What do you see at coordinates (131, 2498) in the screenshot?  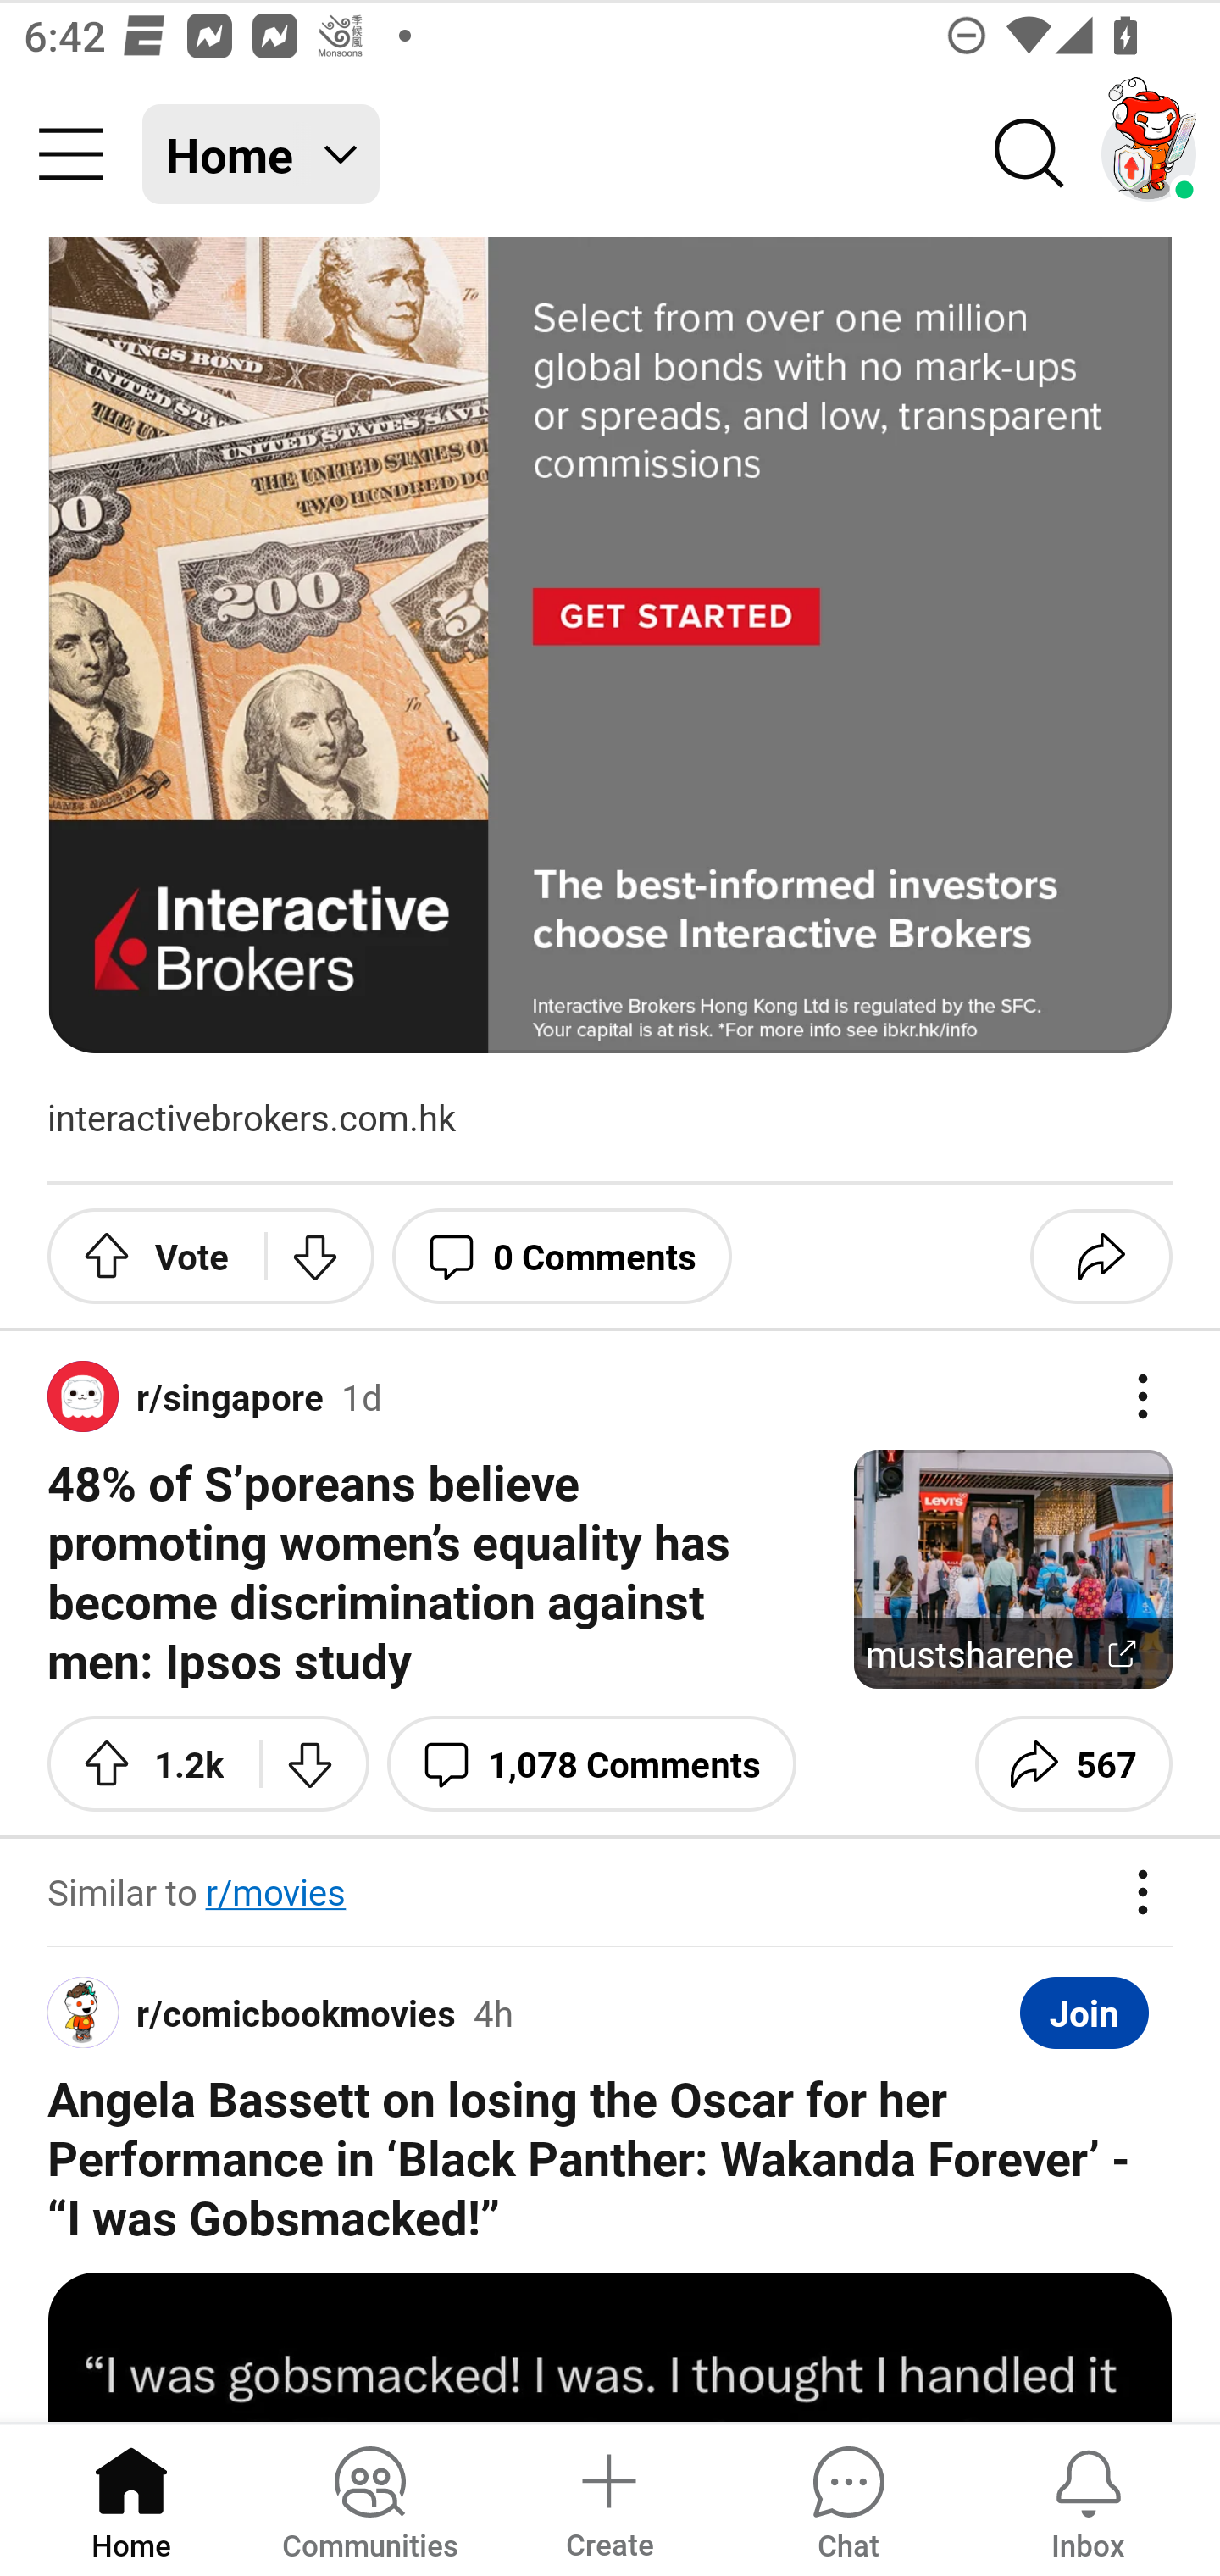 I see `Home` at bounding box center [131, 2498].